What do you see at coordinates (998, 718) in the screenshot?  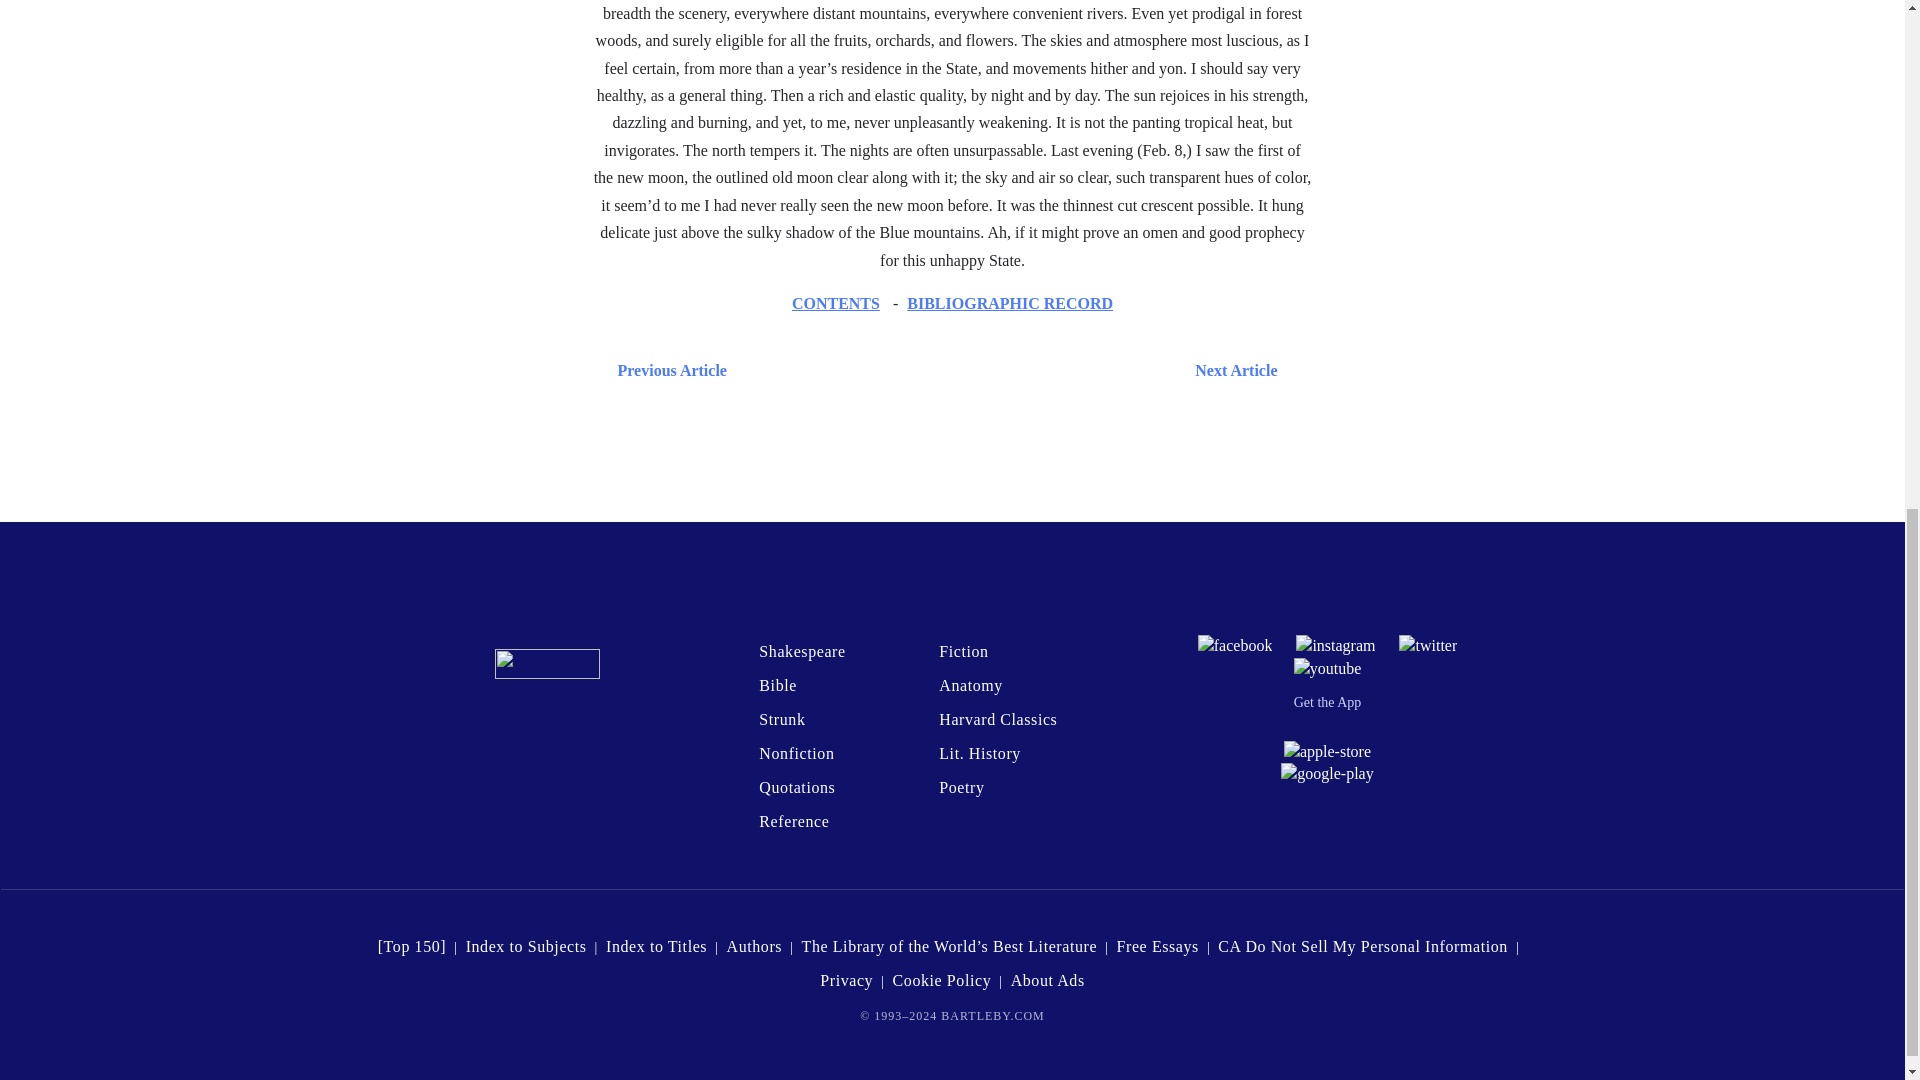 I see `Harvard Classics` at bounding box center [998, 718].